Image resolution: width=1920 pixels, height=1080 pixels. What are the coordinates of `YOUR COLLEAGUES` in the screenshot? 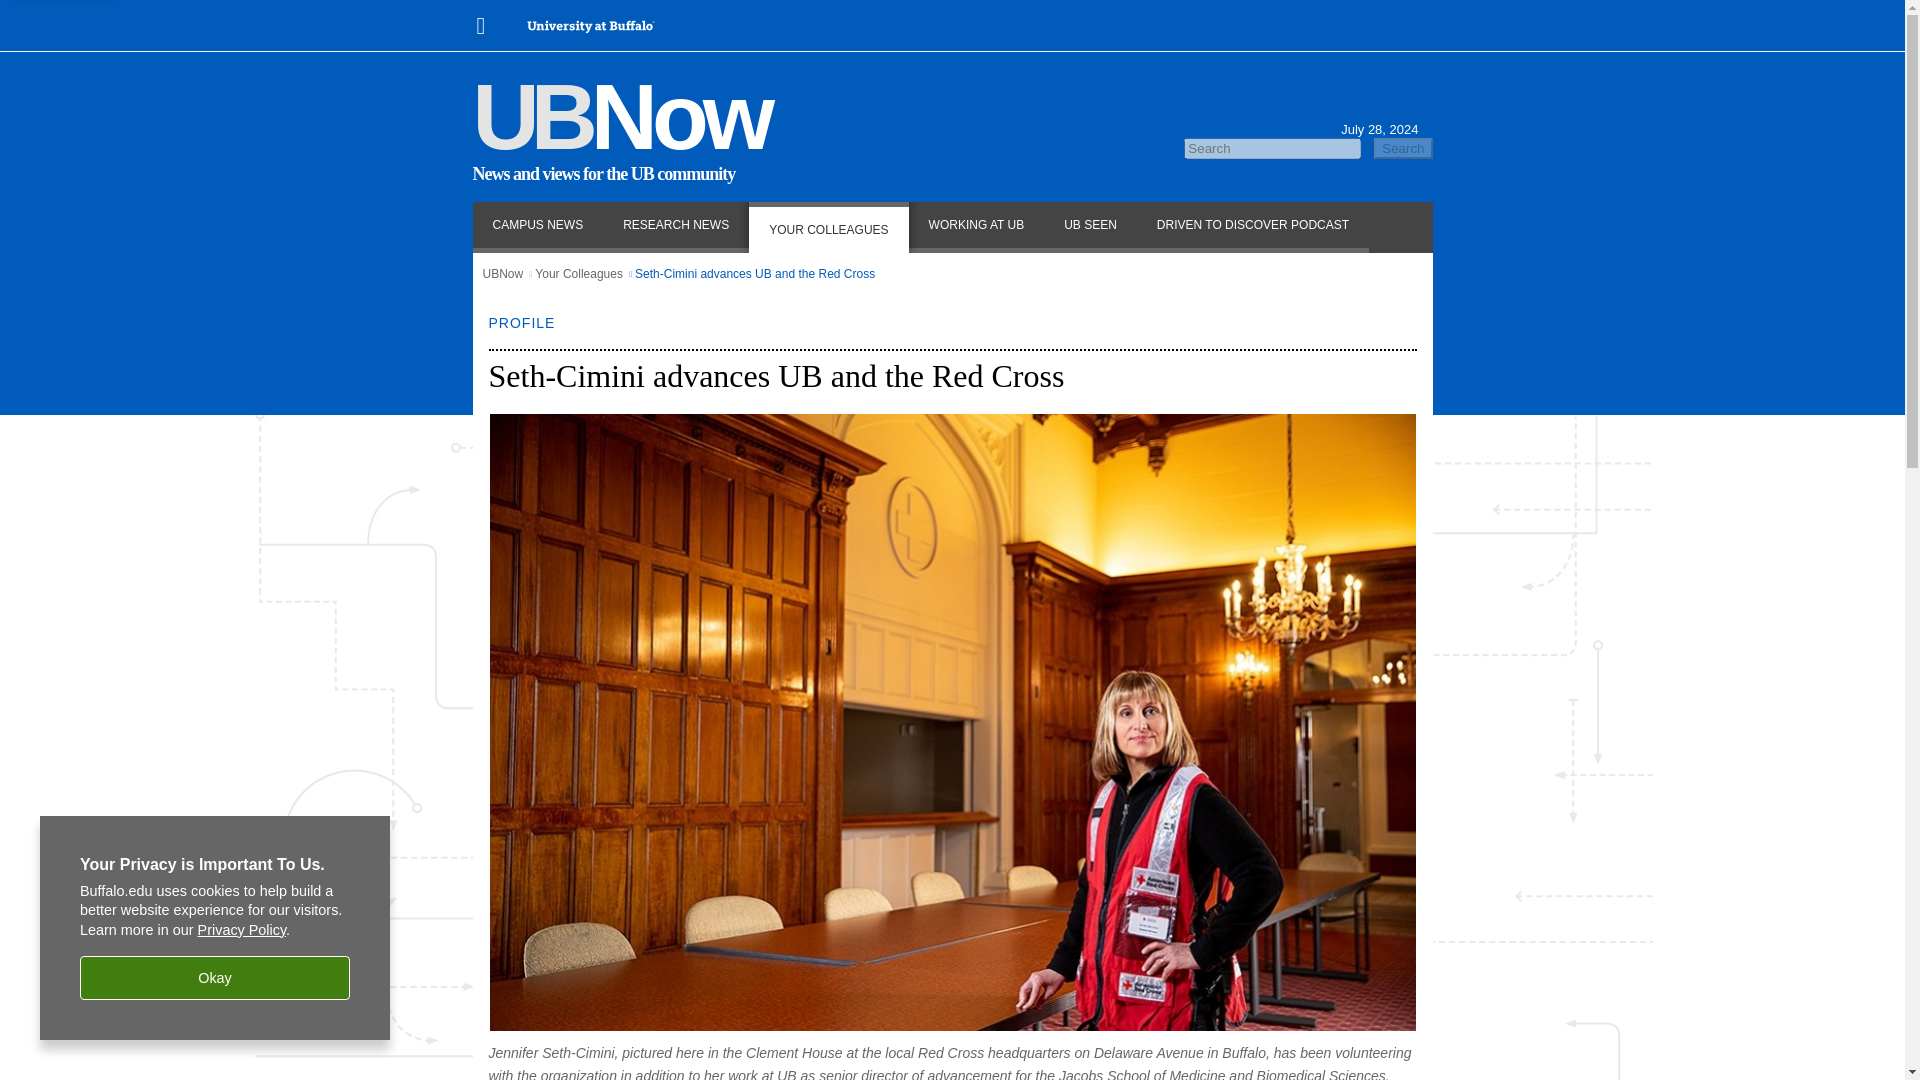 It's located at (828, 226).